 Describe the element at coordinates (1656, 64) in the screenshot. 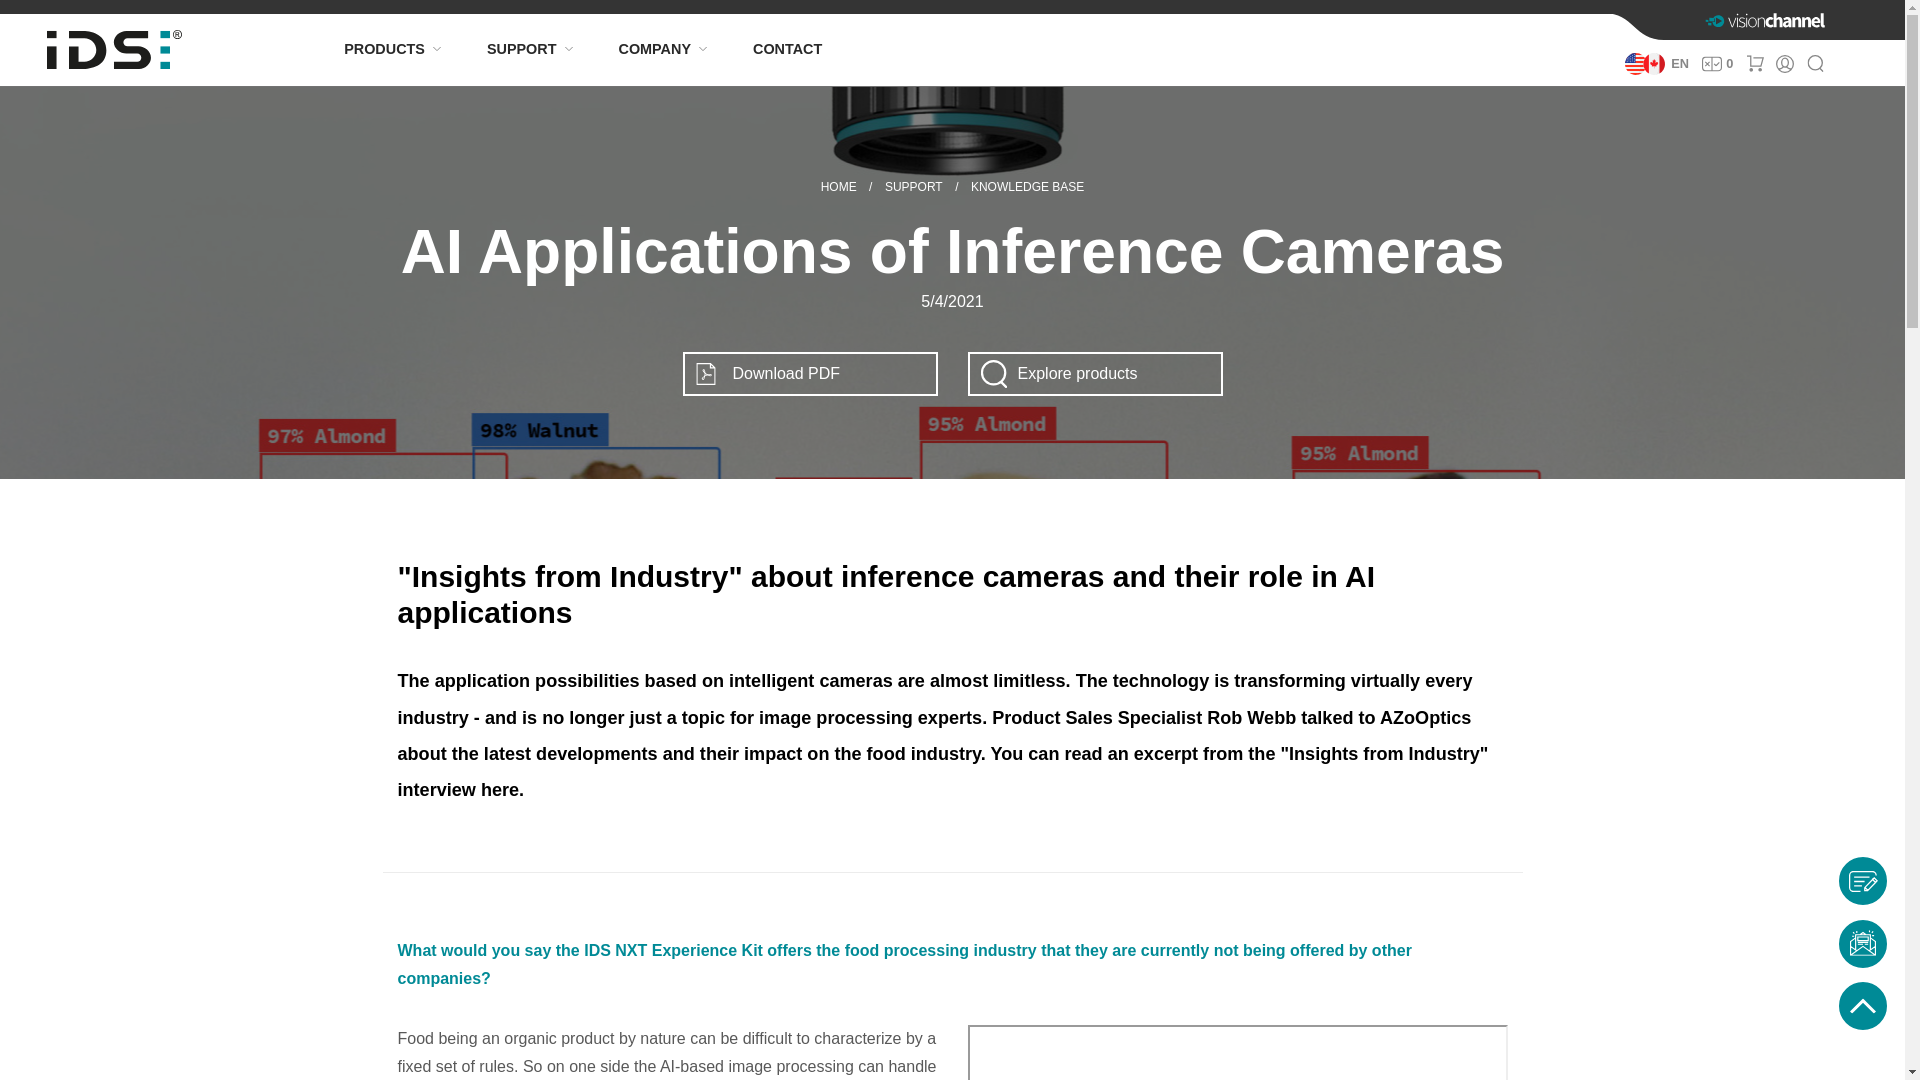

I see `EN` at that location.